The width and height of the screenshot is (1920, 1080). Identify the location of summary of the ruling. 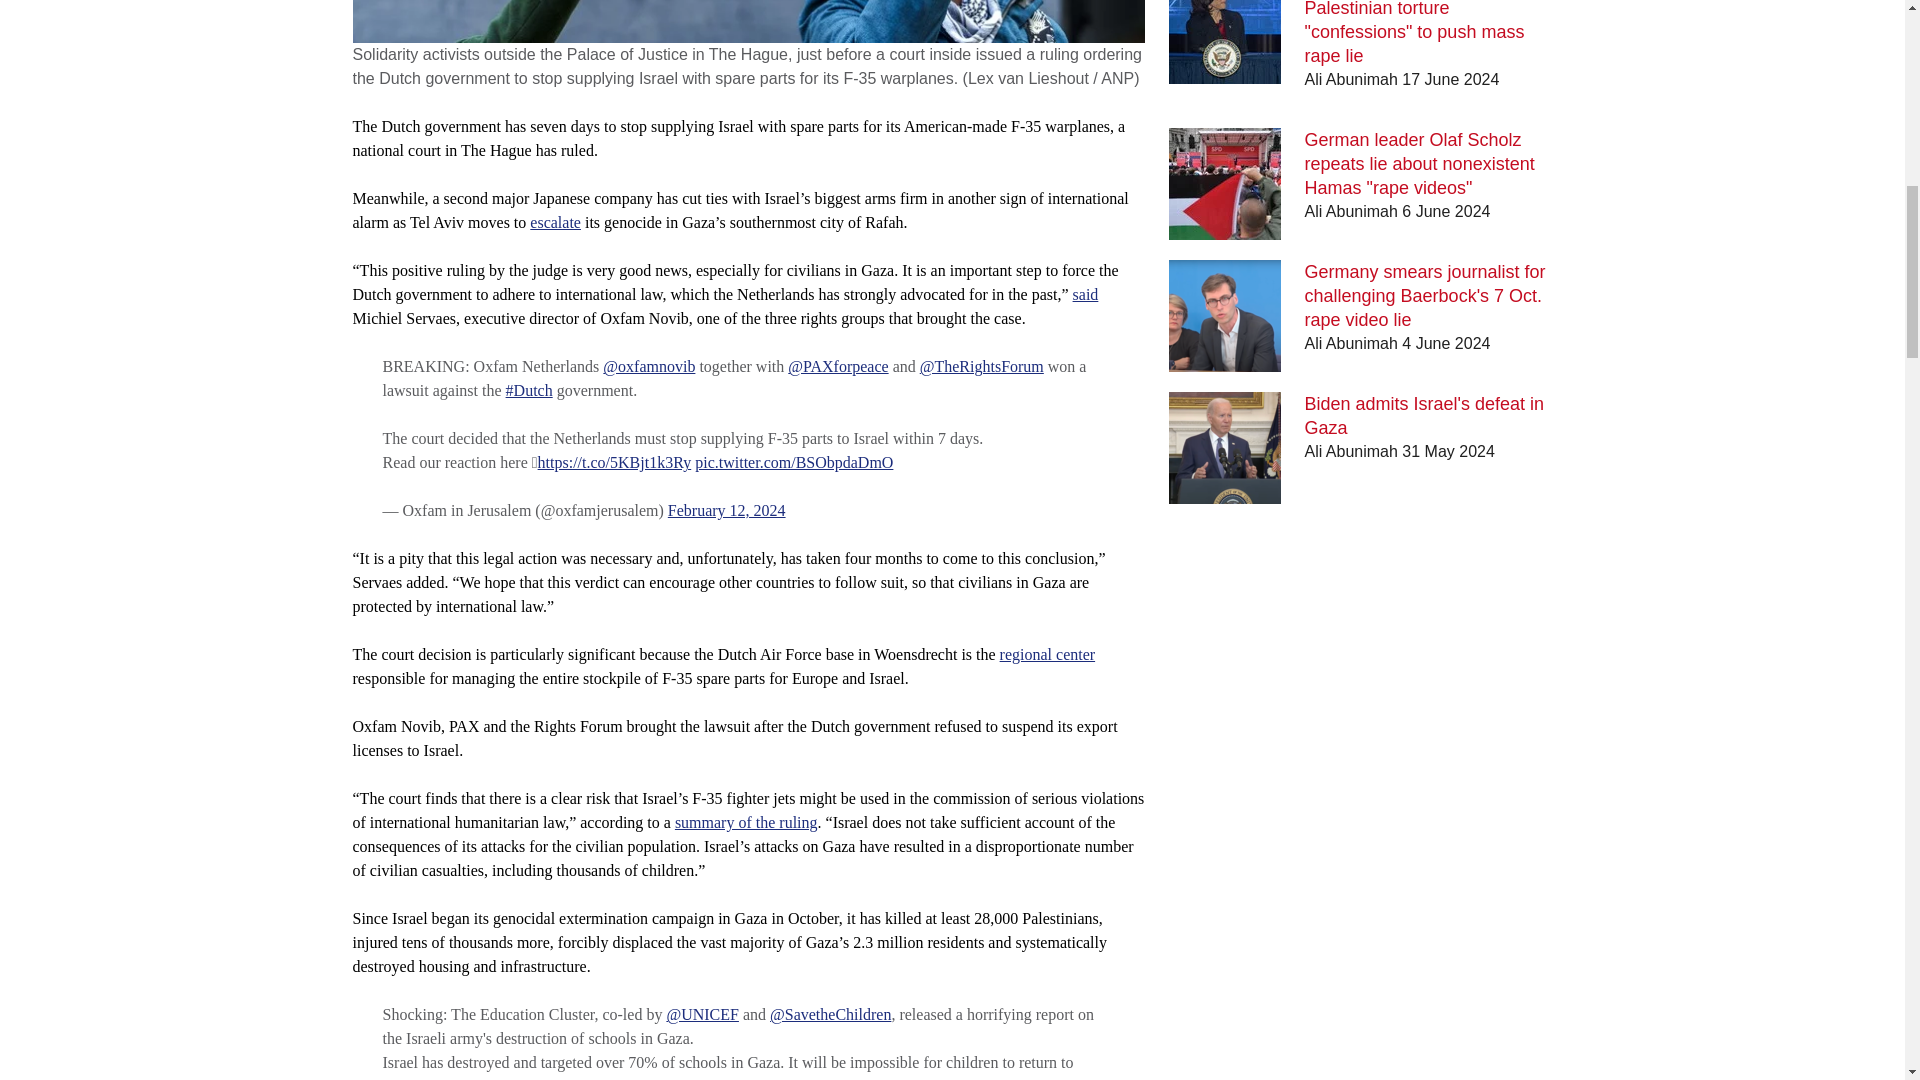
(746, 822).